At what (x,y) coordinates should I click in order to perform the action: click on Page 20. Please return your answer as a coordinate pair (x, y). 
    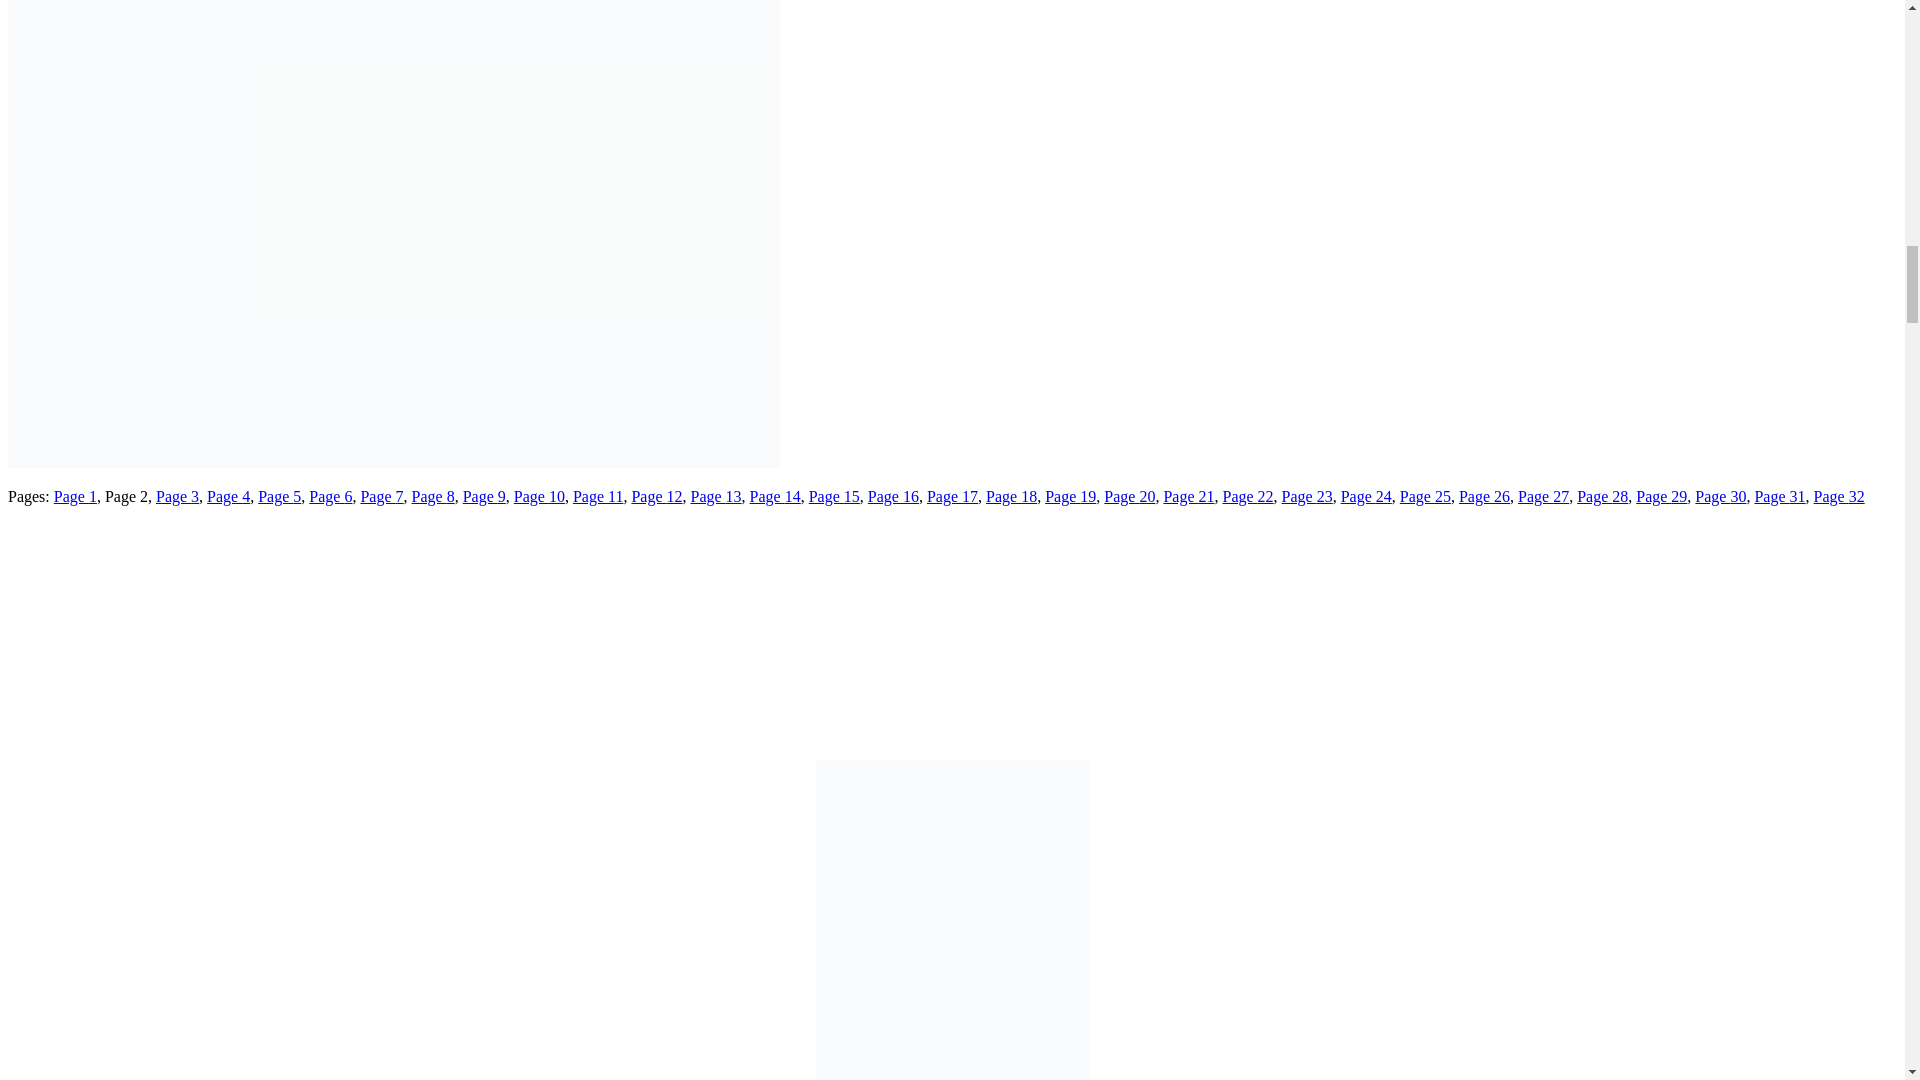
    Looking at the image, I should click on (1130, 496).